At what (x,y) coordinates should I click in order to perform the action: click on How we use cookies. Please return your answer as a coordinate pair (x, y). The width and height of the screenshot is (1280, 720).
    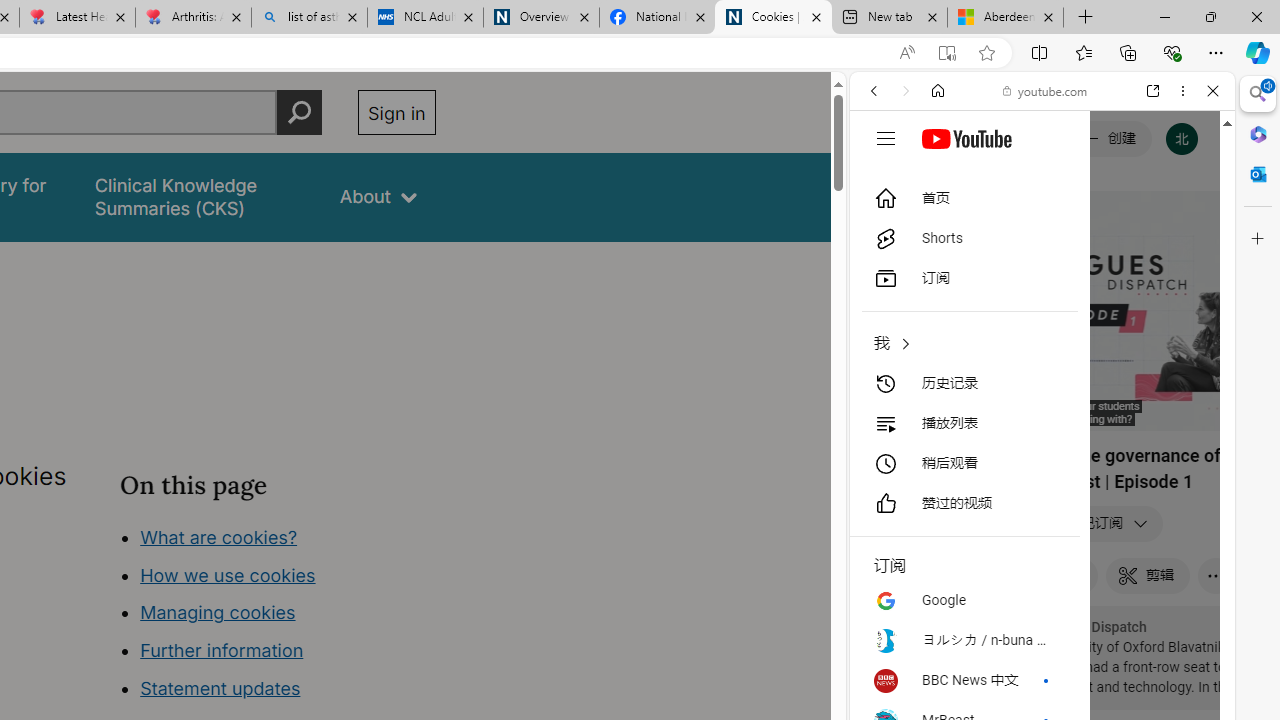
    Looking at the image, I should click on (228, 574).